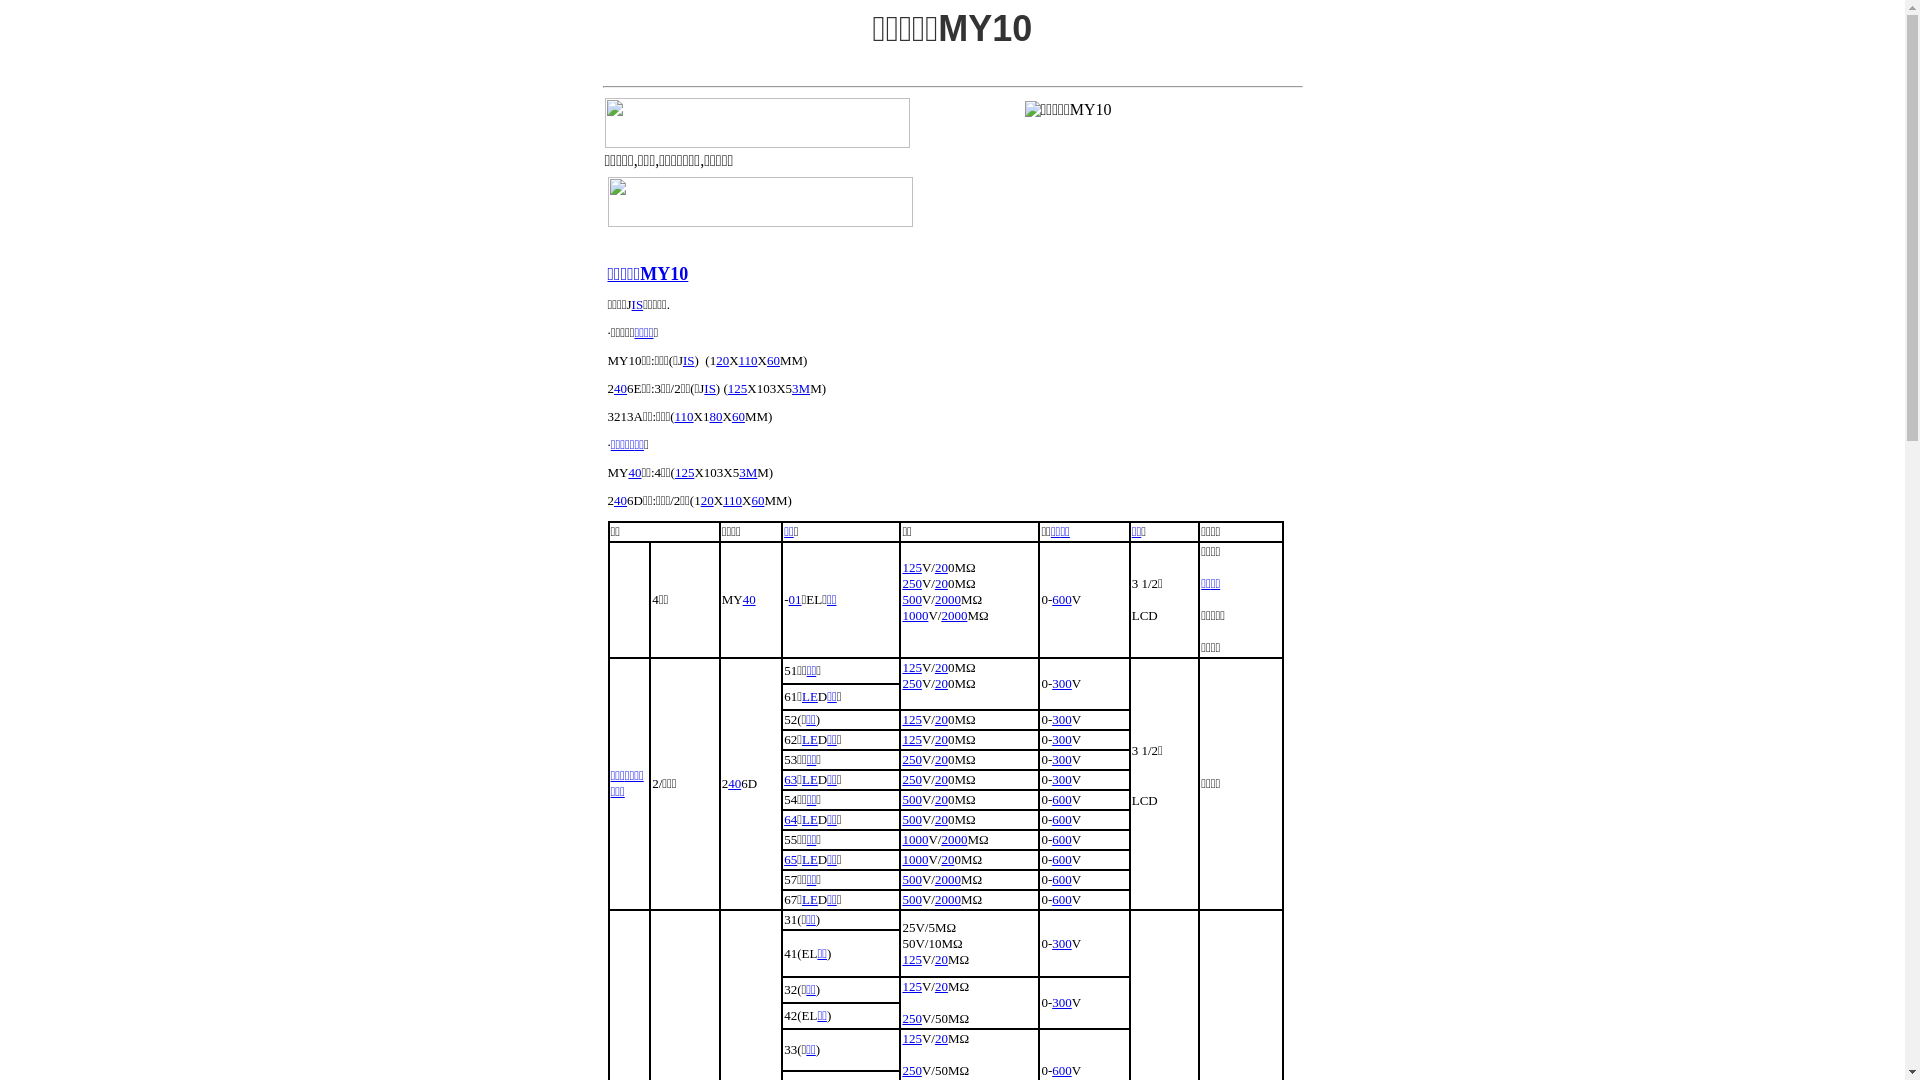 This screenshot has height=1080, width=1920. Describe the element at coordinates (912, 800) in the screenshot. I see `500` at that location.